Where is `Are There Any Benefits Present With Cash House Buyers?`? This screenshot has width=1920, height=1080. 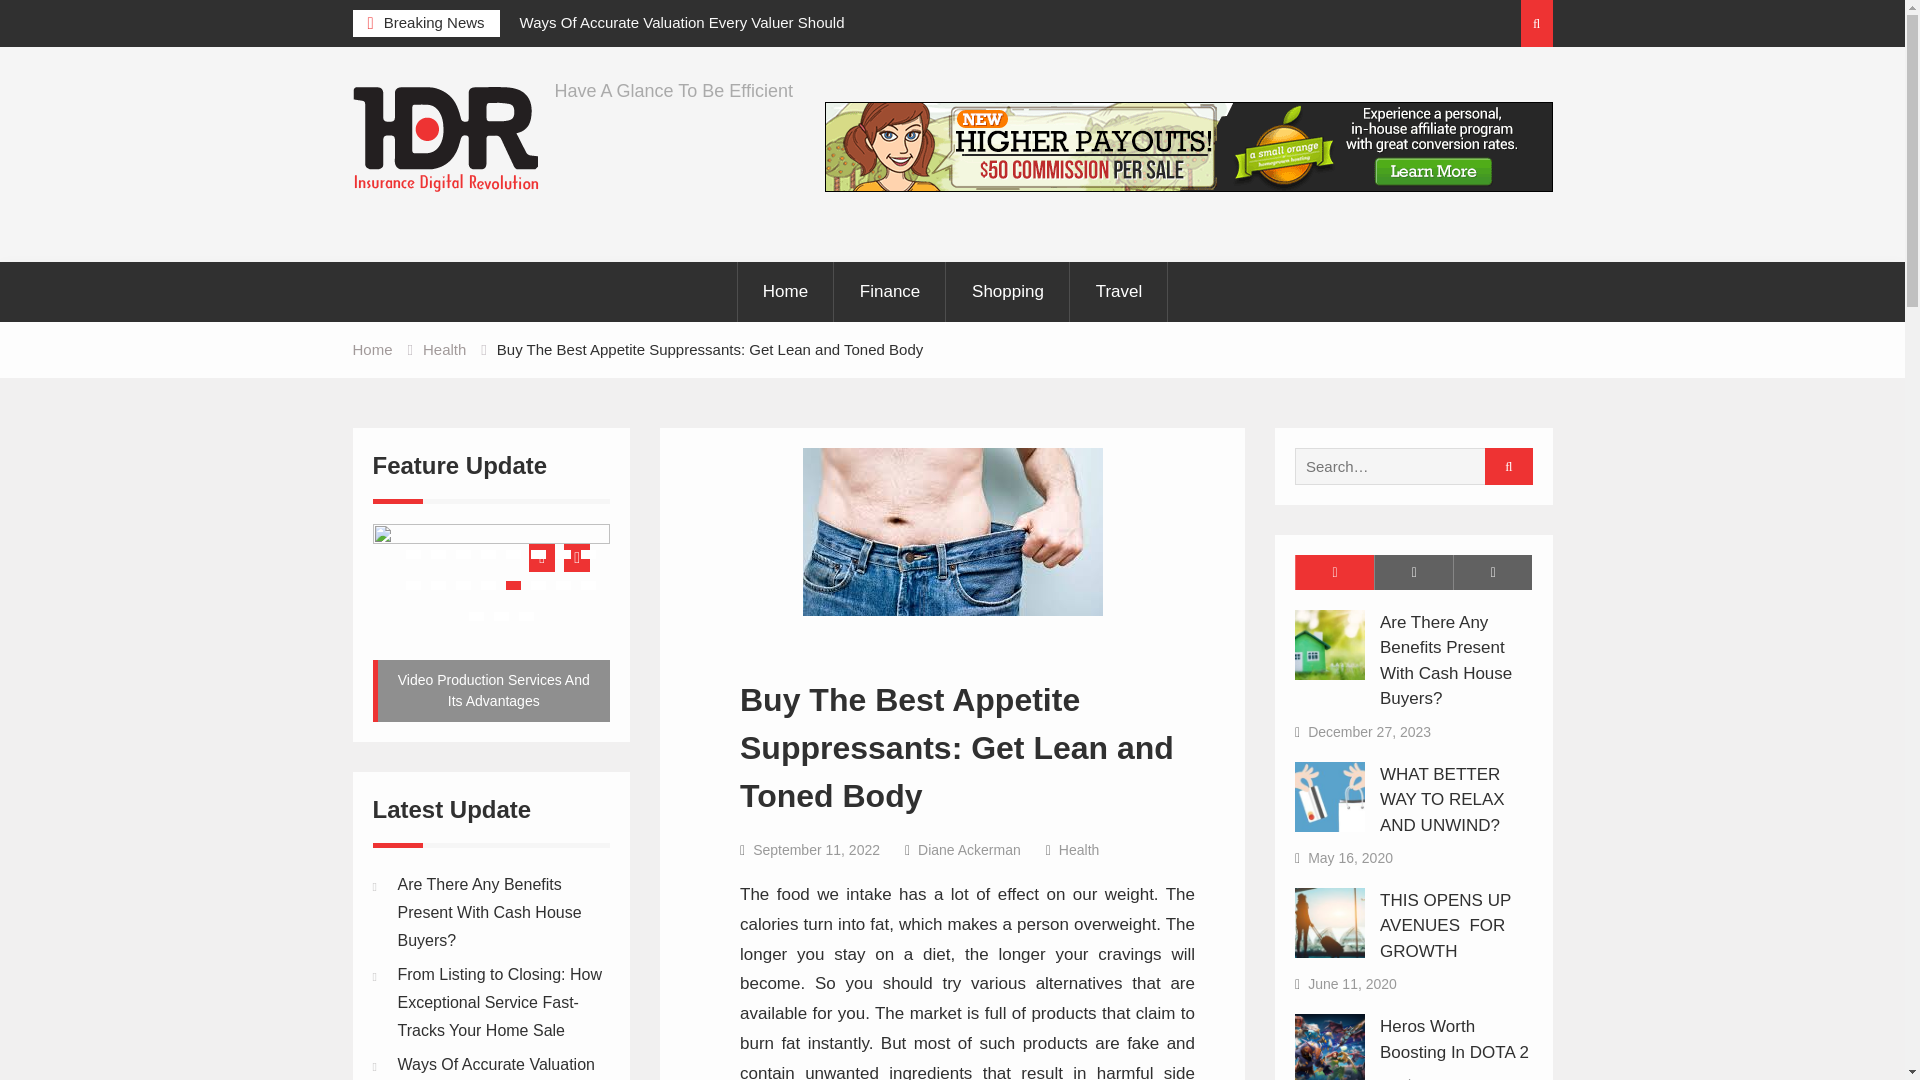
Are There Any Benefits Present With Cash House Buyers? is located at coordinates (1446, 660).